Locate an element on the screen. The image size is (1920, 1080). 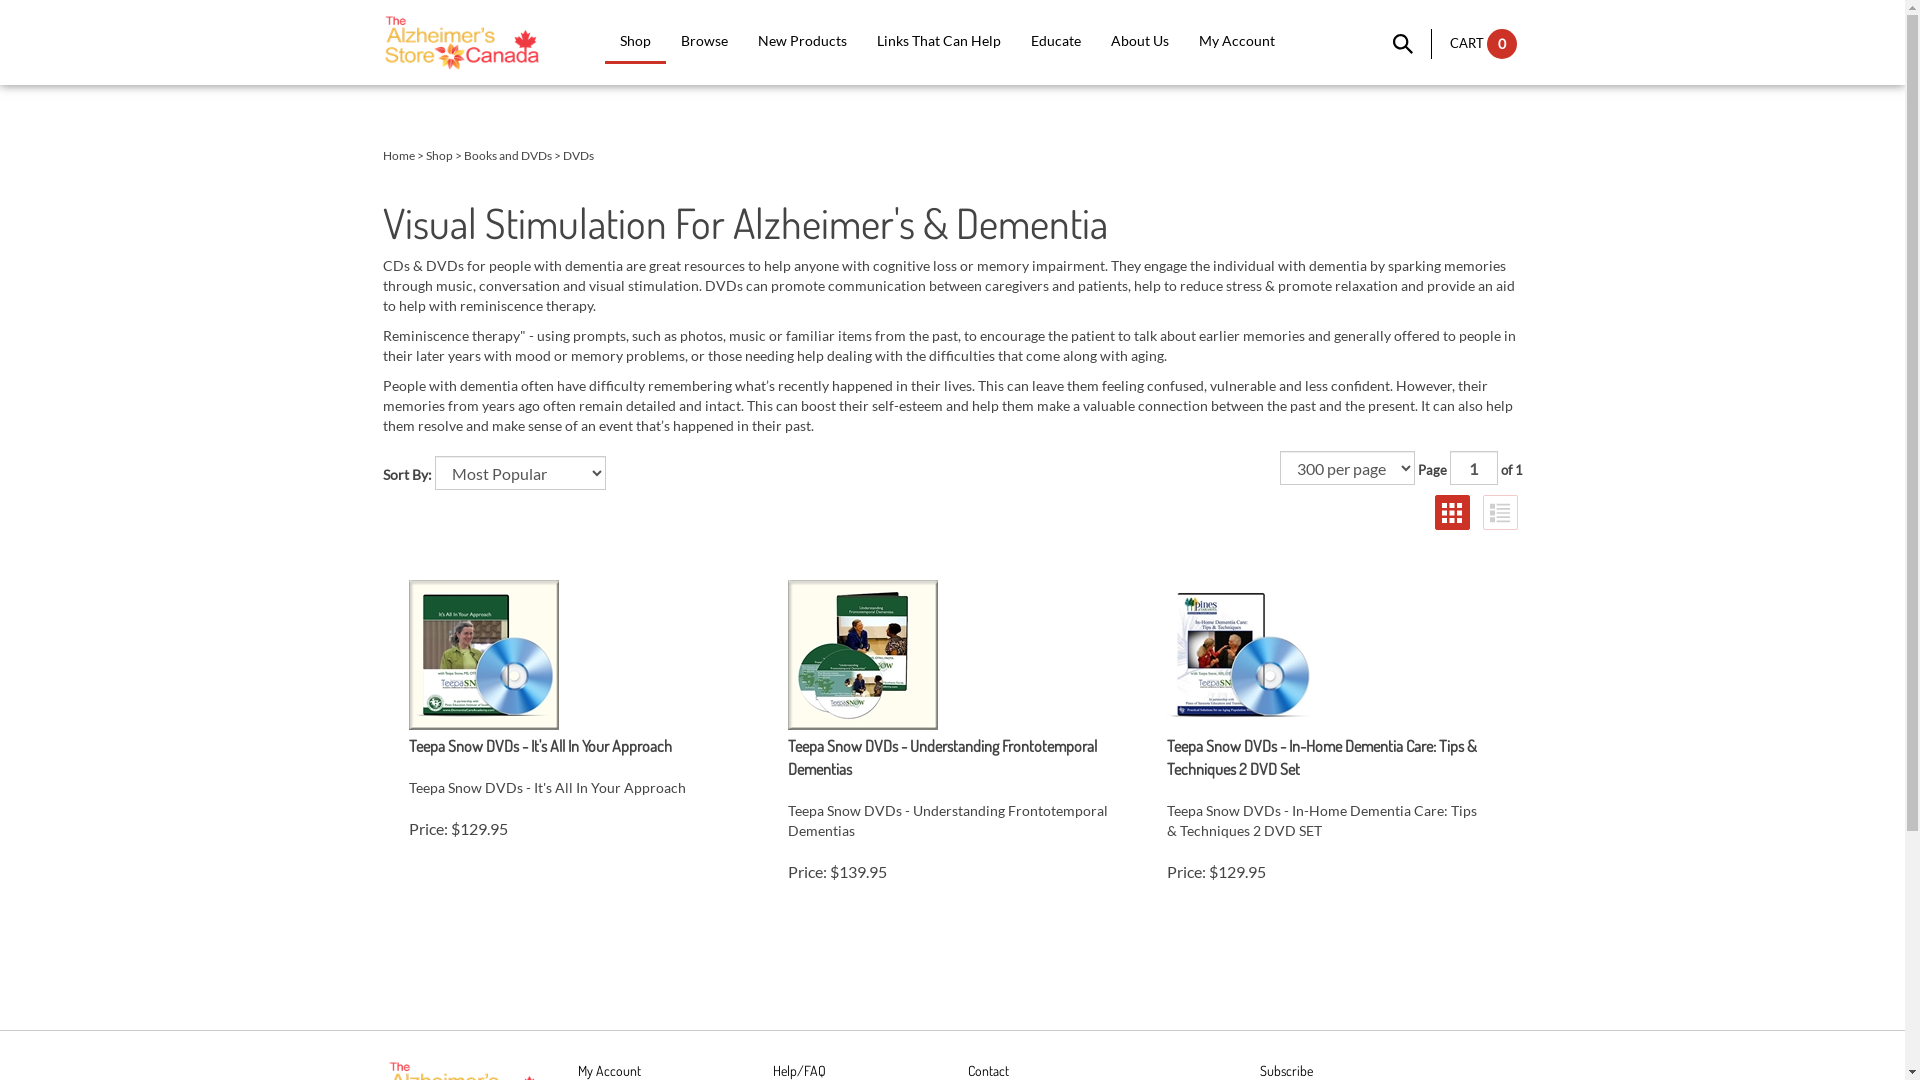
My Account is located at coordinates (1237, 42).